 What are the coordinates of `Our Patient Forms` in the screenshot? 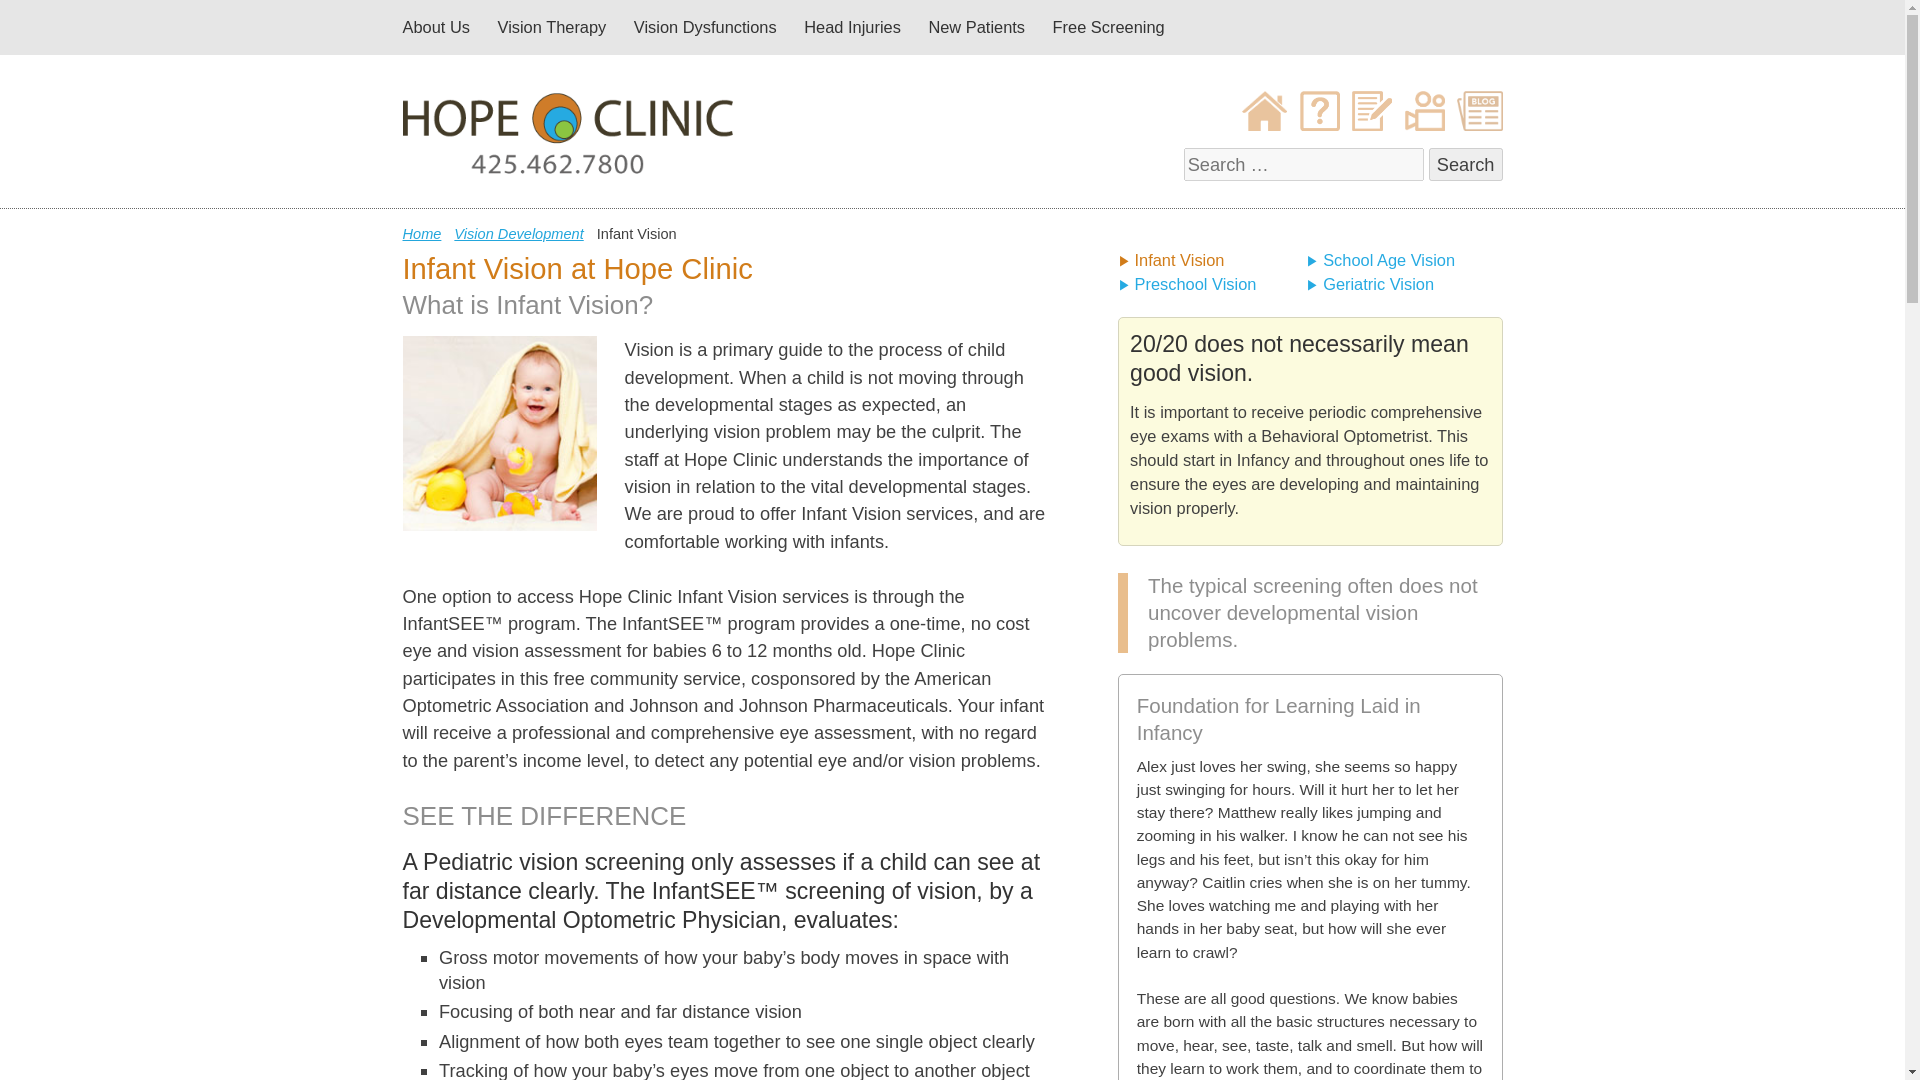 It's located at (1370, 124).